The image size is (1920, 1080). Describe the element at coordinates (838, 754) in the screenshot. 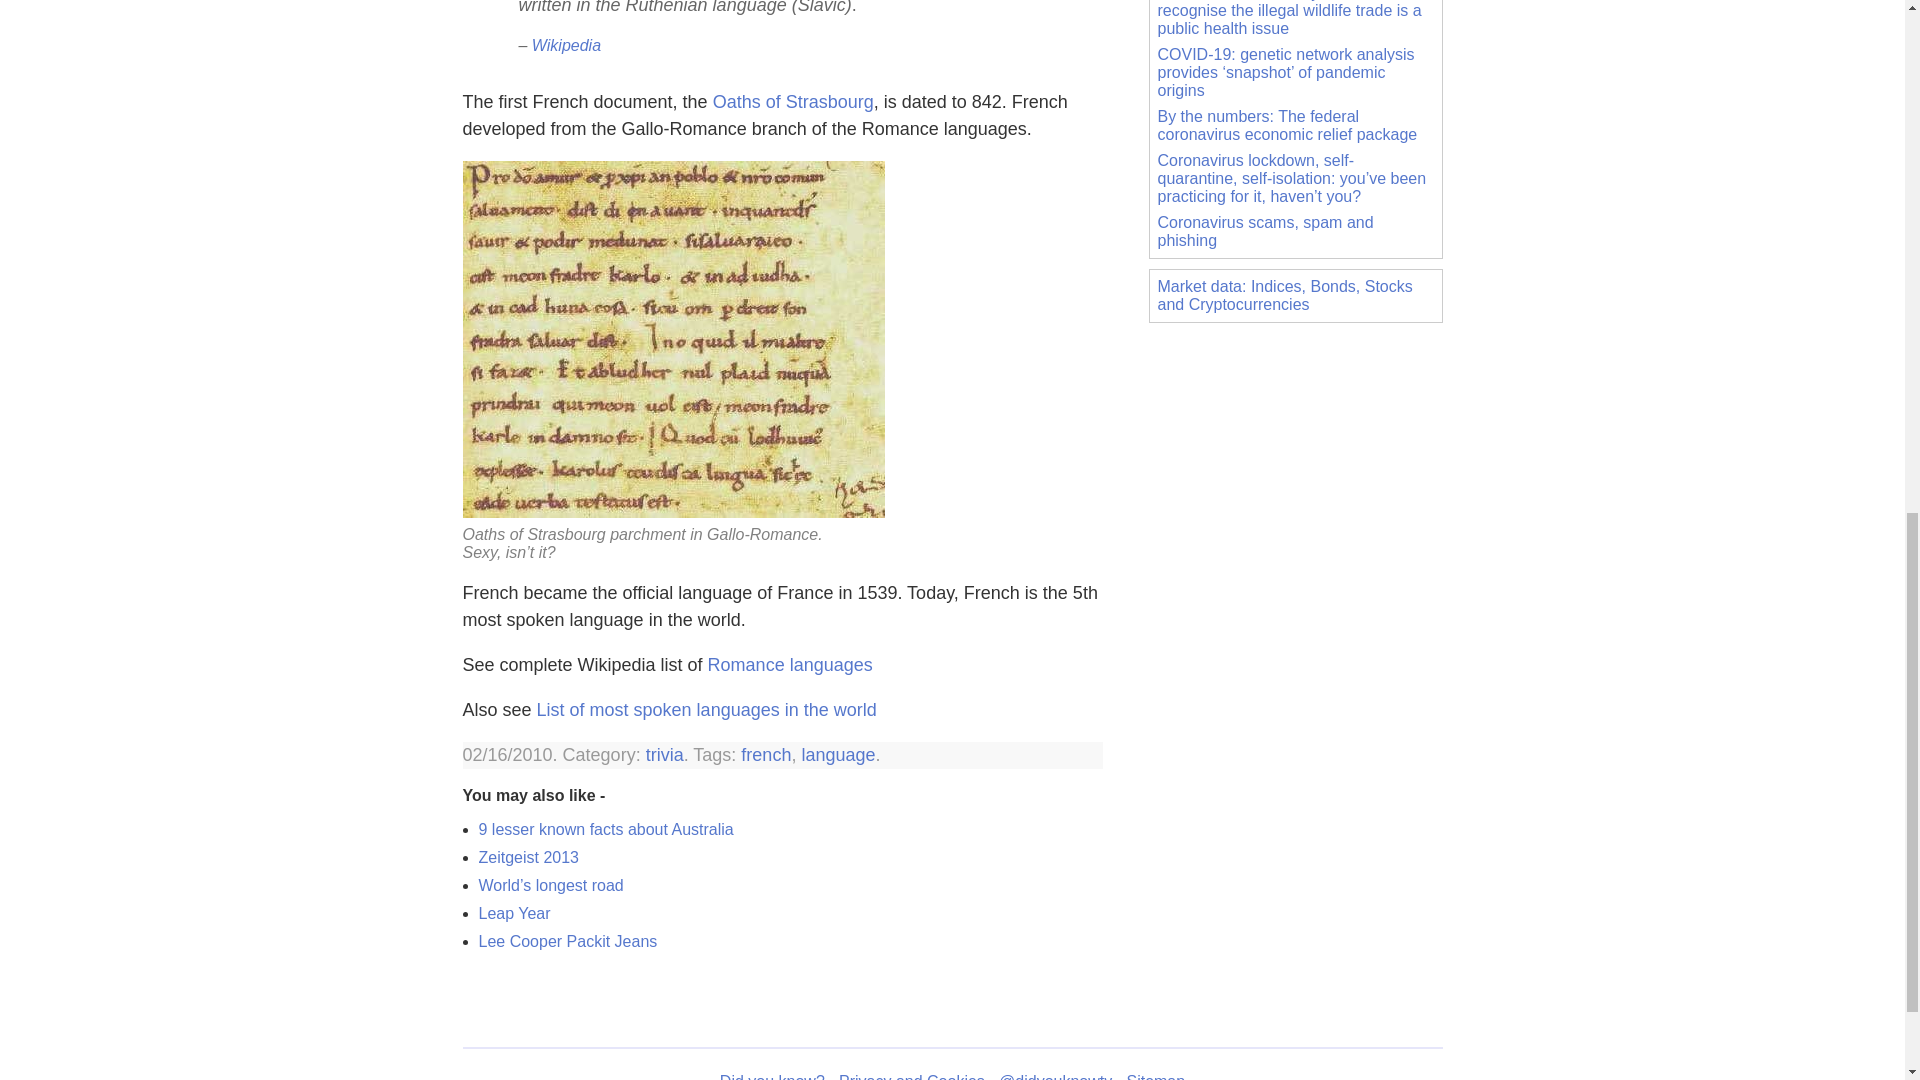

I see `language` at that location.